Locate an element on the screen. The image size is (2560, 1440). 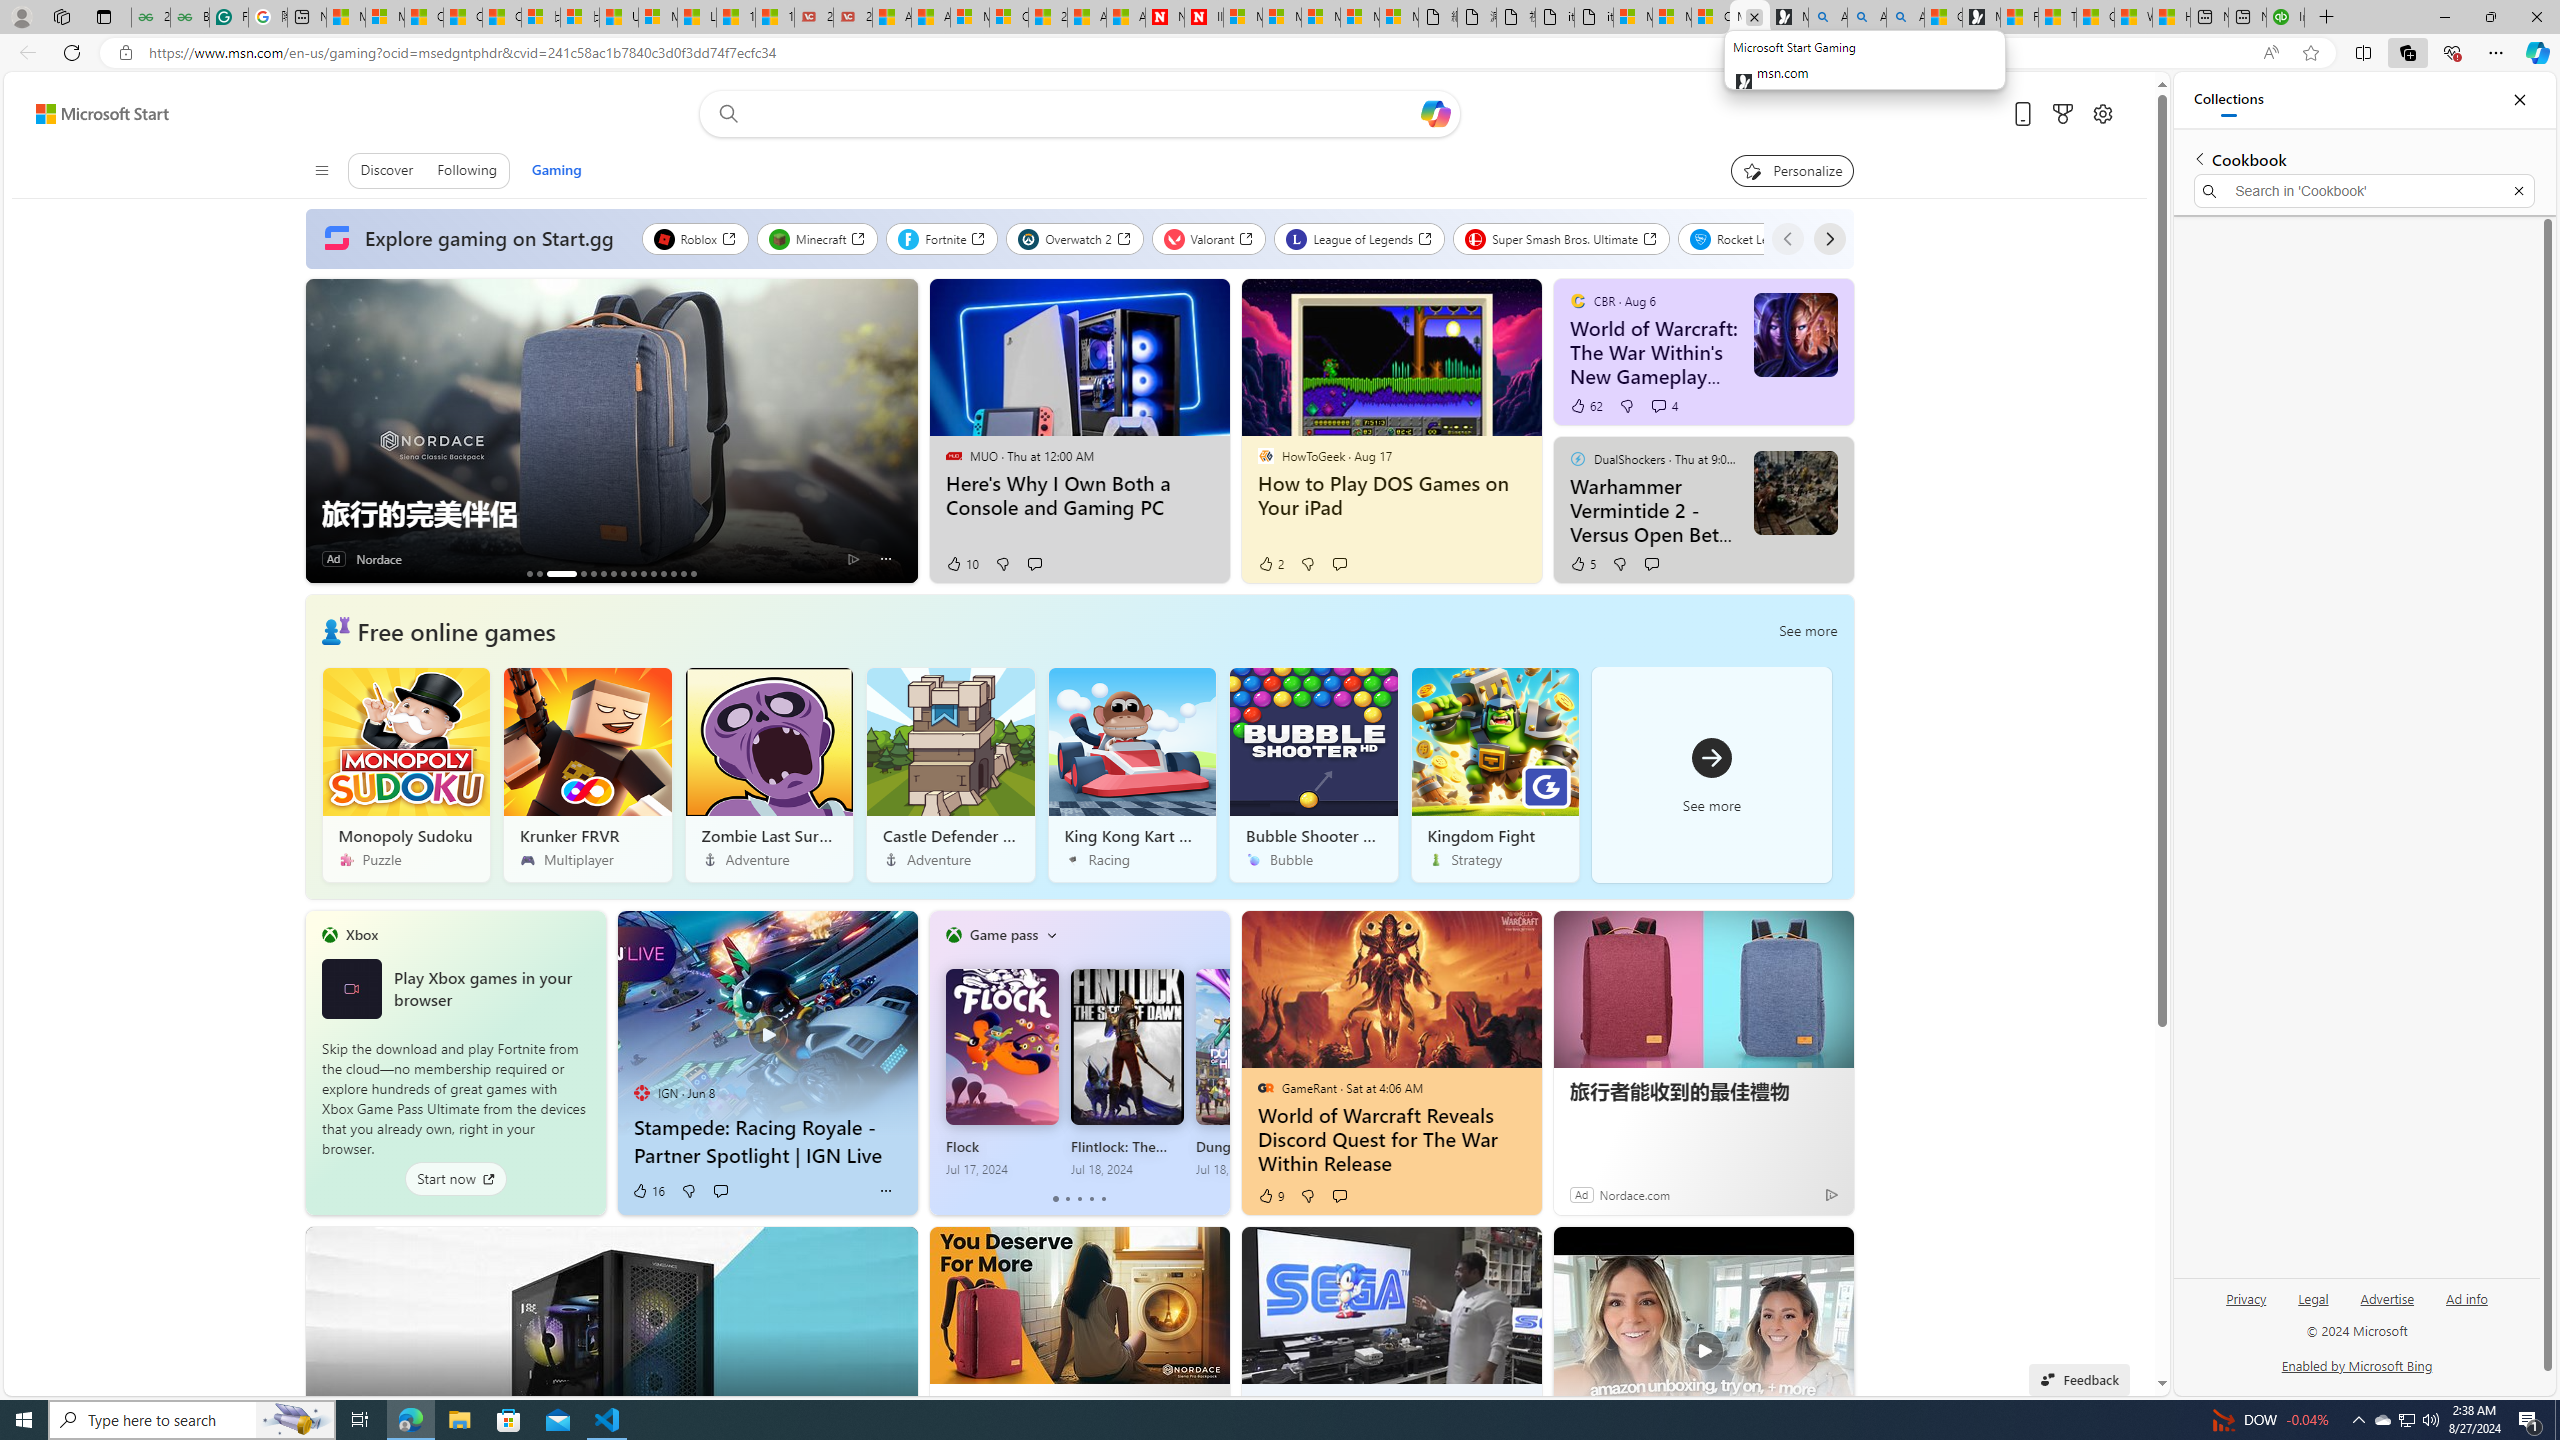
tab-3 is located at coordinates (1092, 1199).